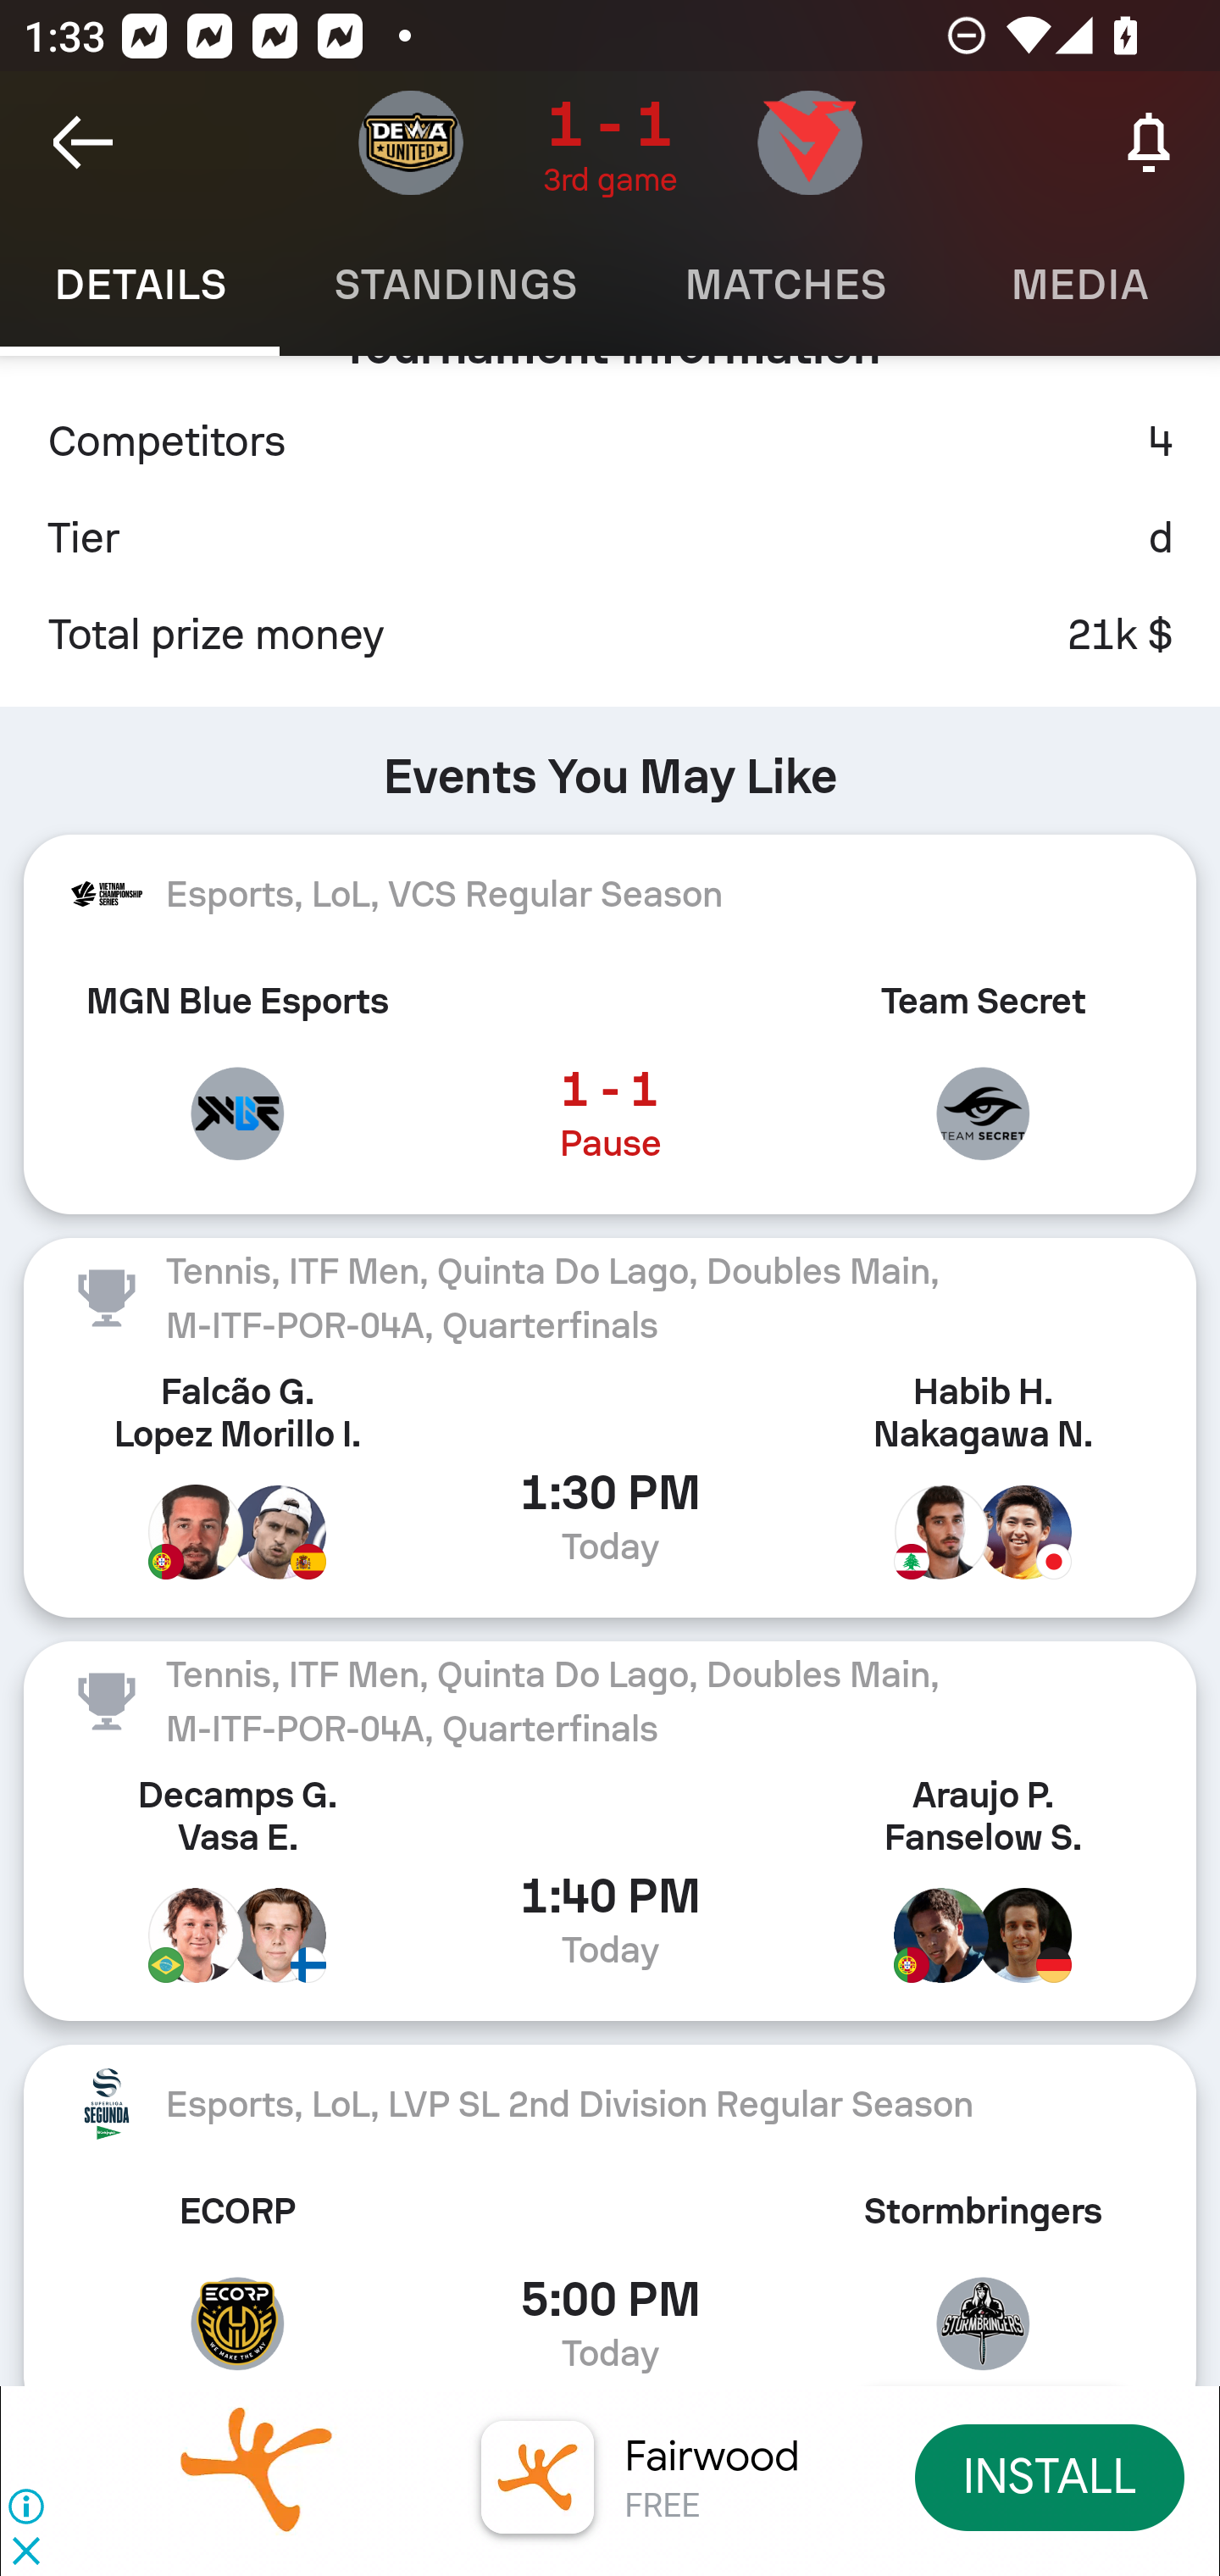 This screenshot has width=1220, height=2576. I want to click on FREE, so click(663, 2507).